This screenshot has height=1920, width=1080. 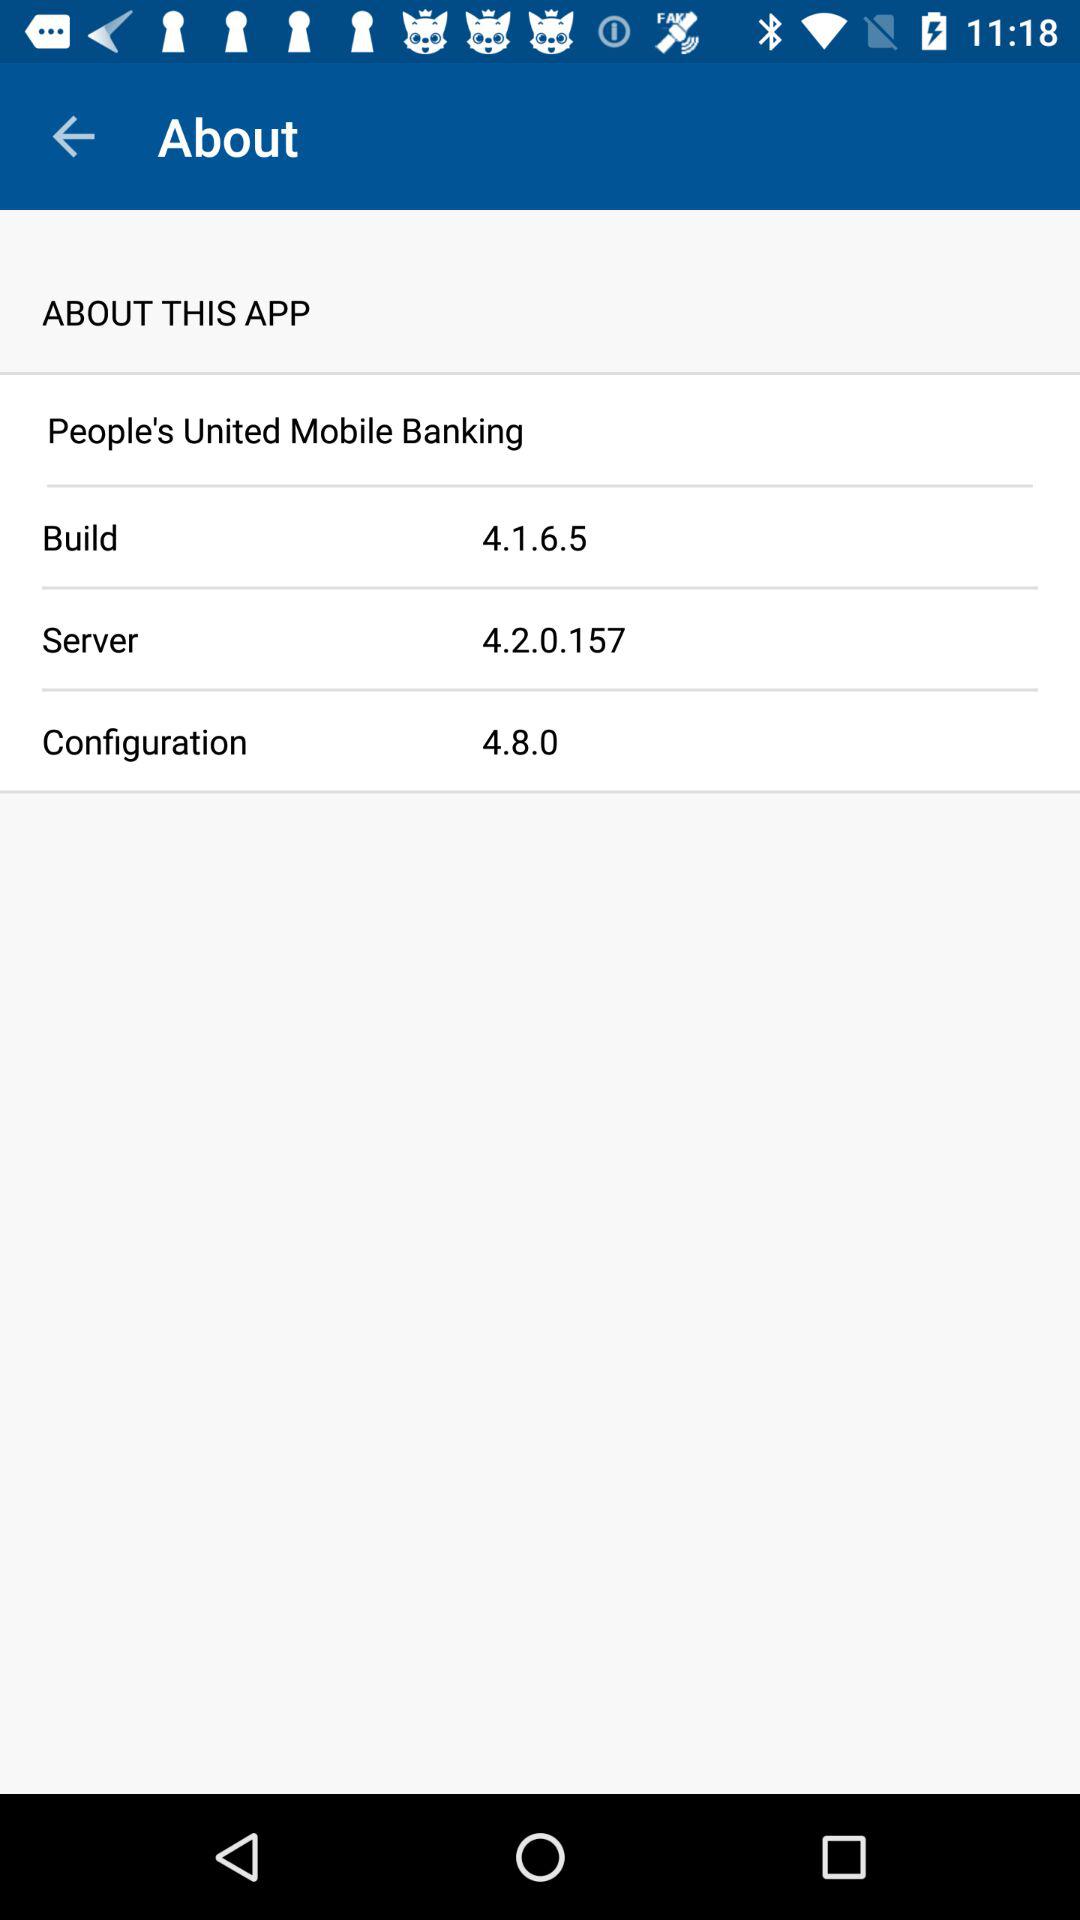 I want to click on choose the item next to about item, so click(x=73, y=136).